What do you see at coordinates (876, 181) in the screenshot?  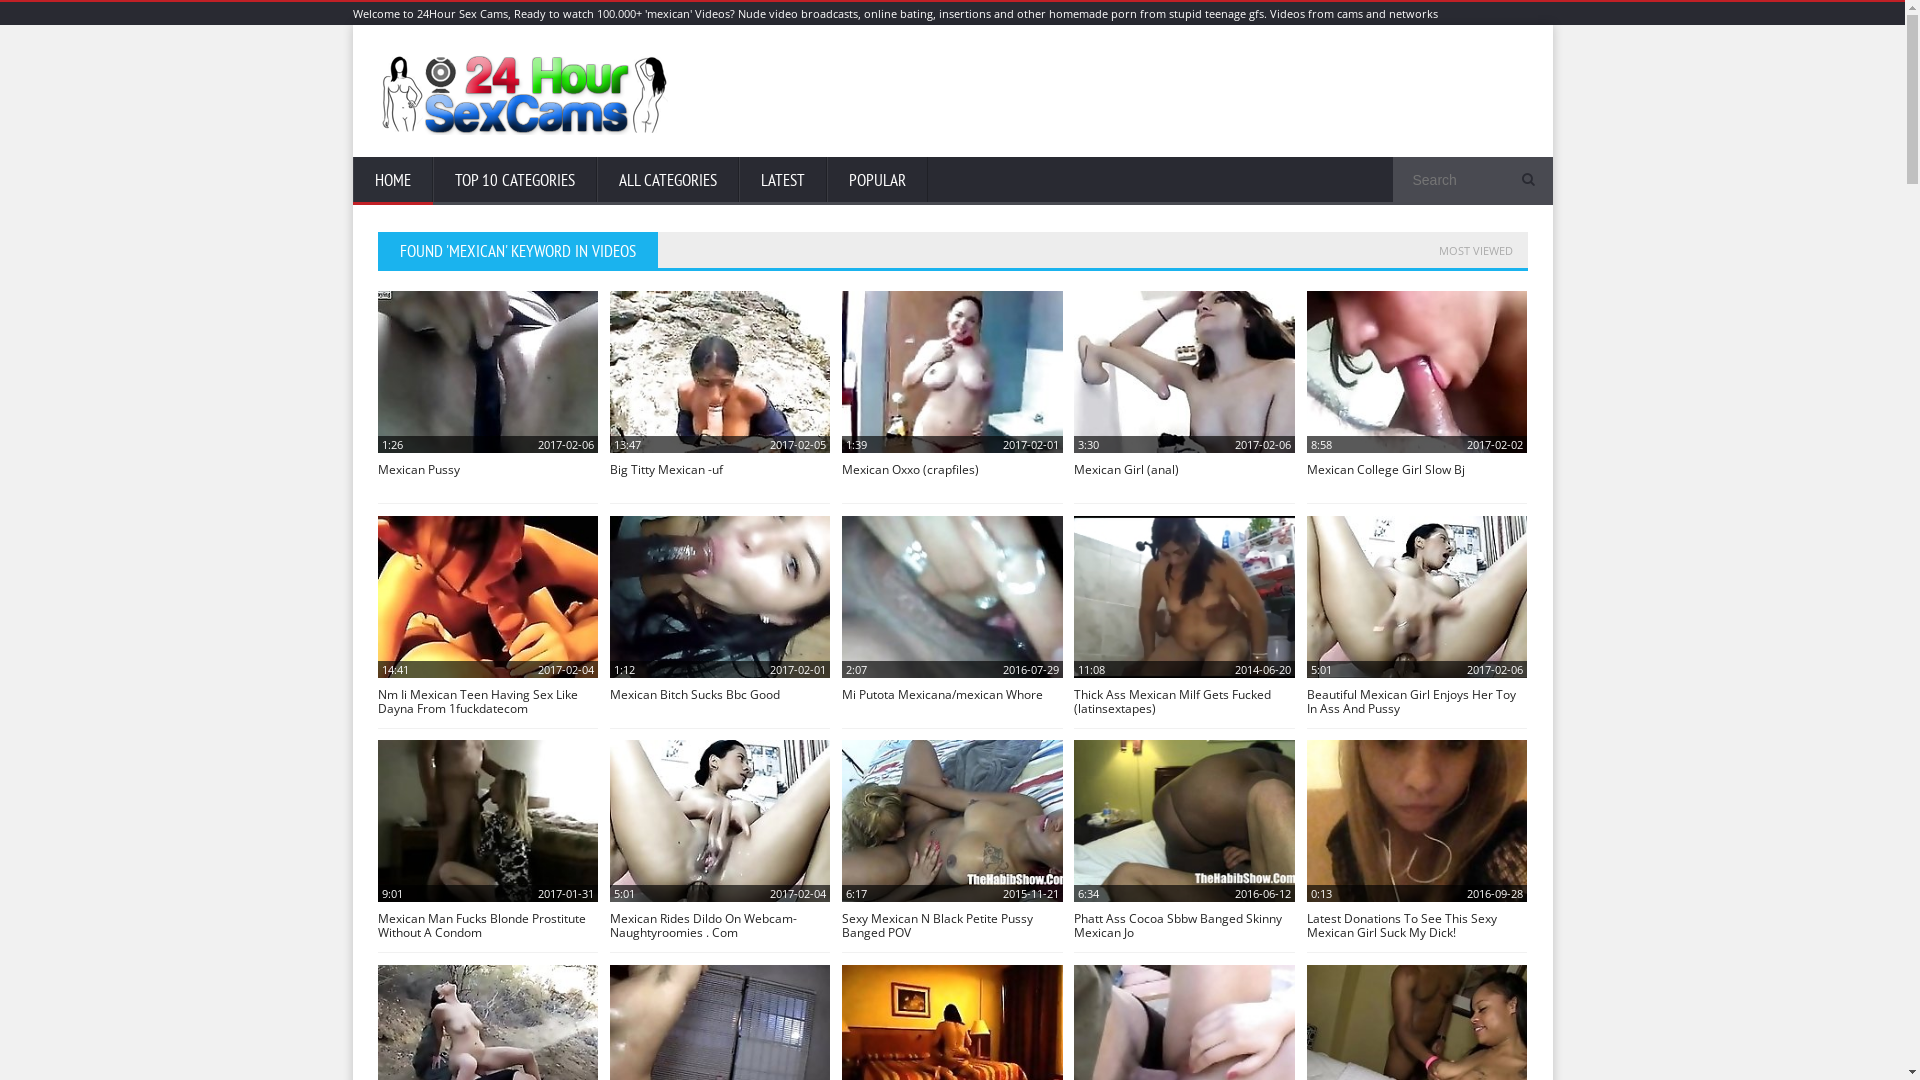 I see `POPULAR` at bounding box center [876, 181].